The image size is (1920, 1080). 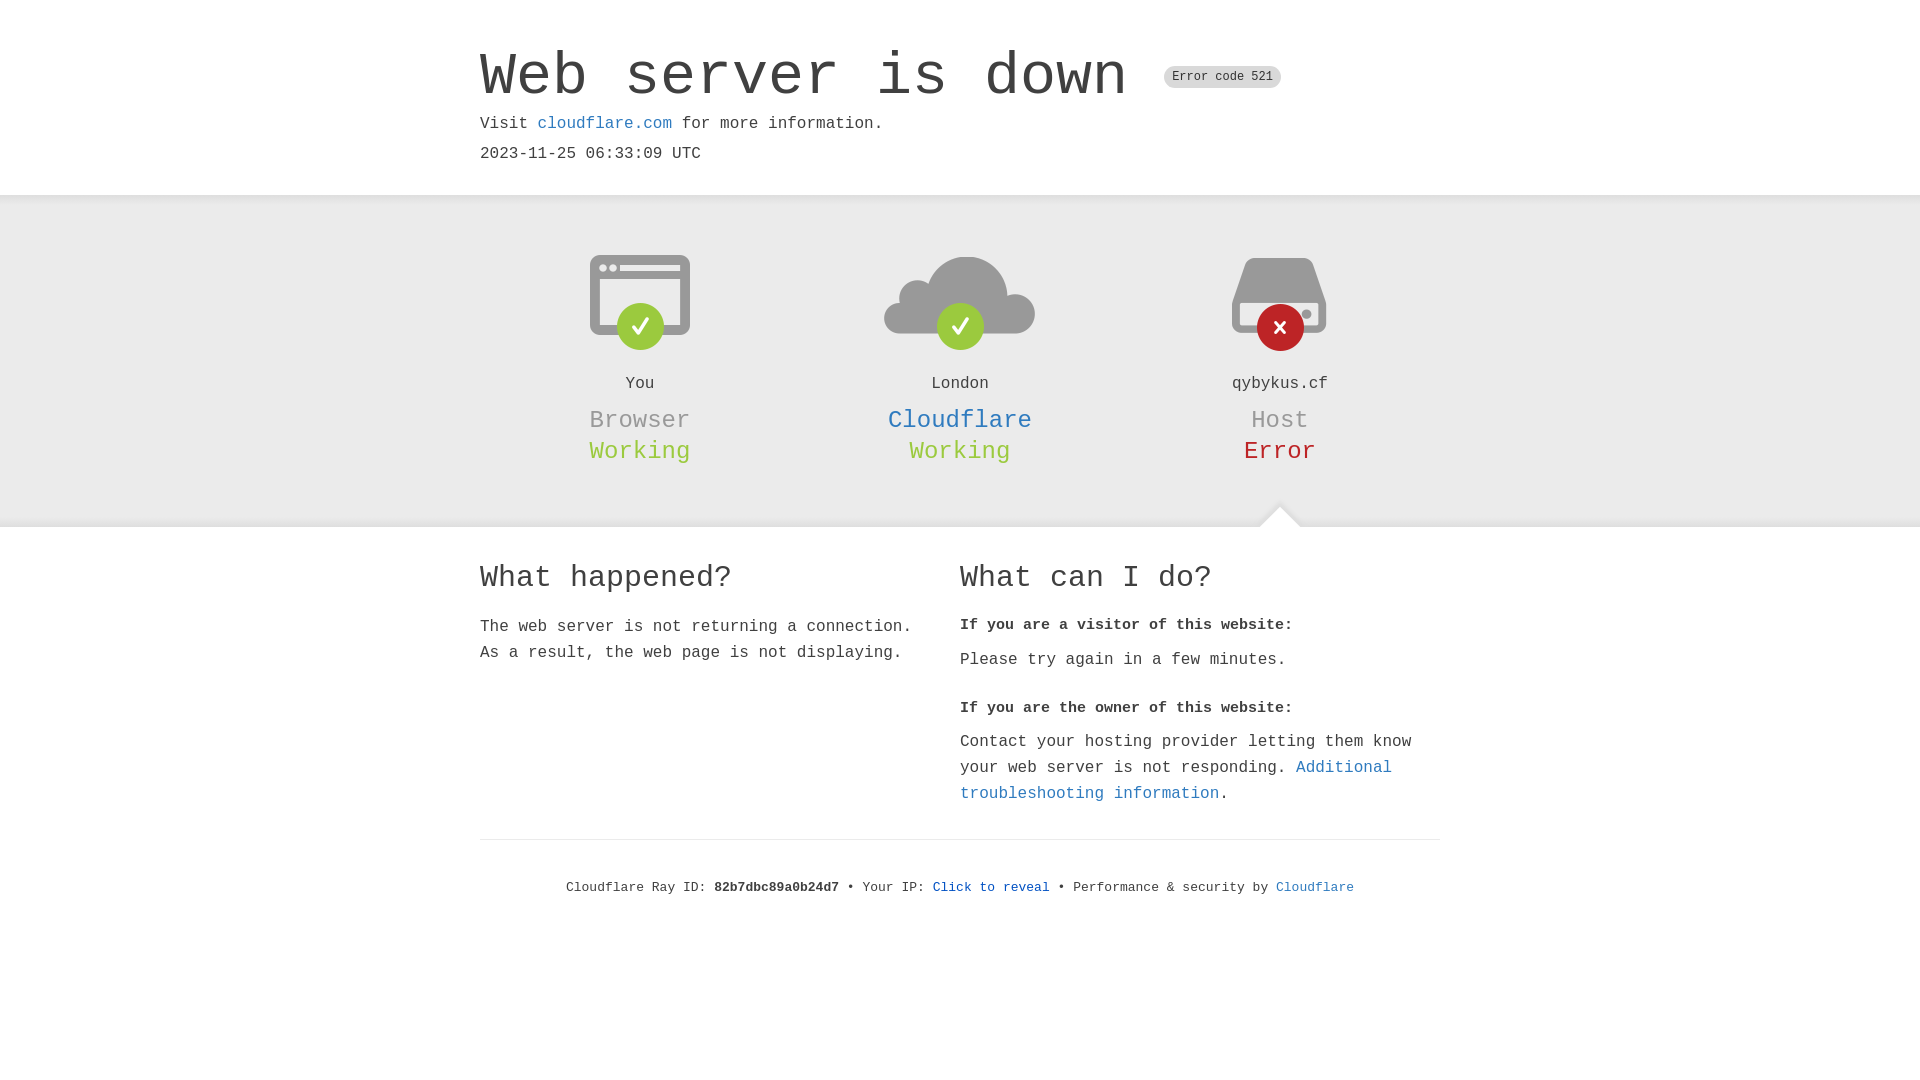 What do you see at coordinates (1315, 888) in the screenshot?
I see `Cloudflare` at bounding box center [1315, 888].